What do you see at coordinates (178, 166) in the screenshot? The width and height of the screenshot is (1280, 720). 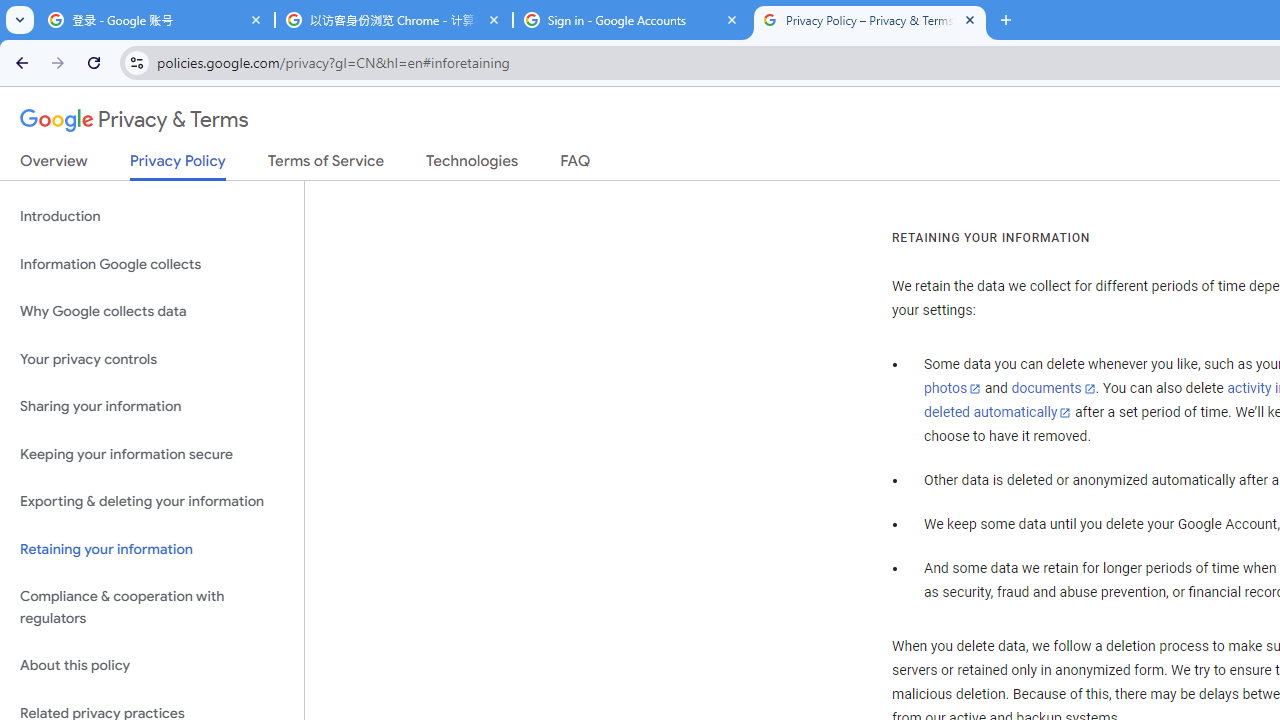 I see `Privacy Policy` at bounding box center [178, 166].